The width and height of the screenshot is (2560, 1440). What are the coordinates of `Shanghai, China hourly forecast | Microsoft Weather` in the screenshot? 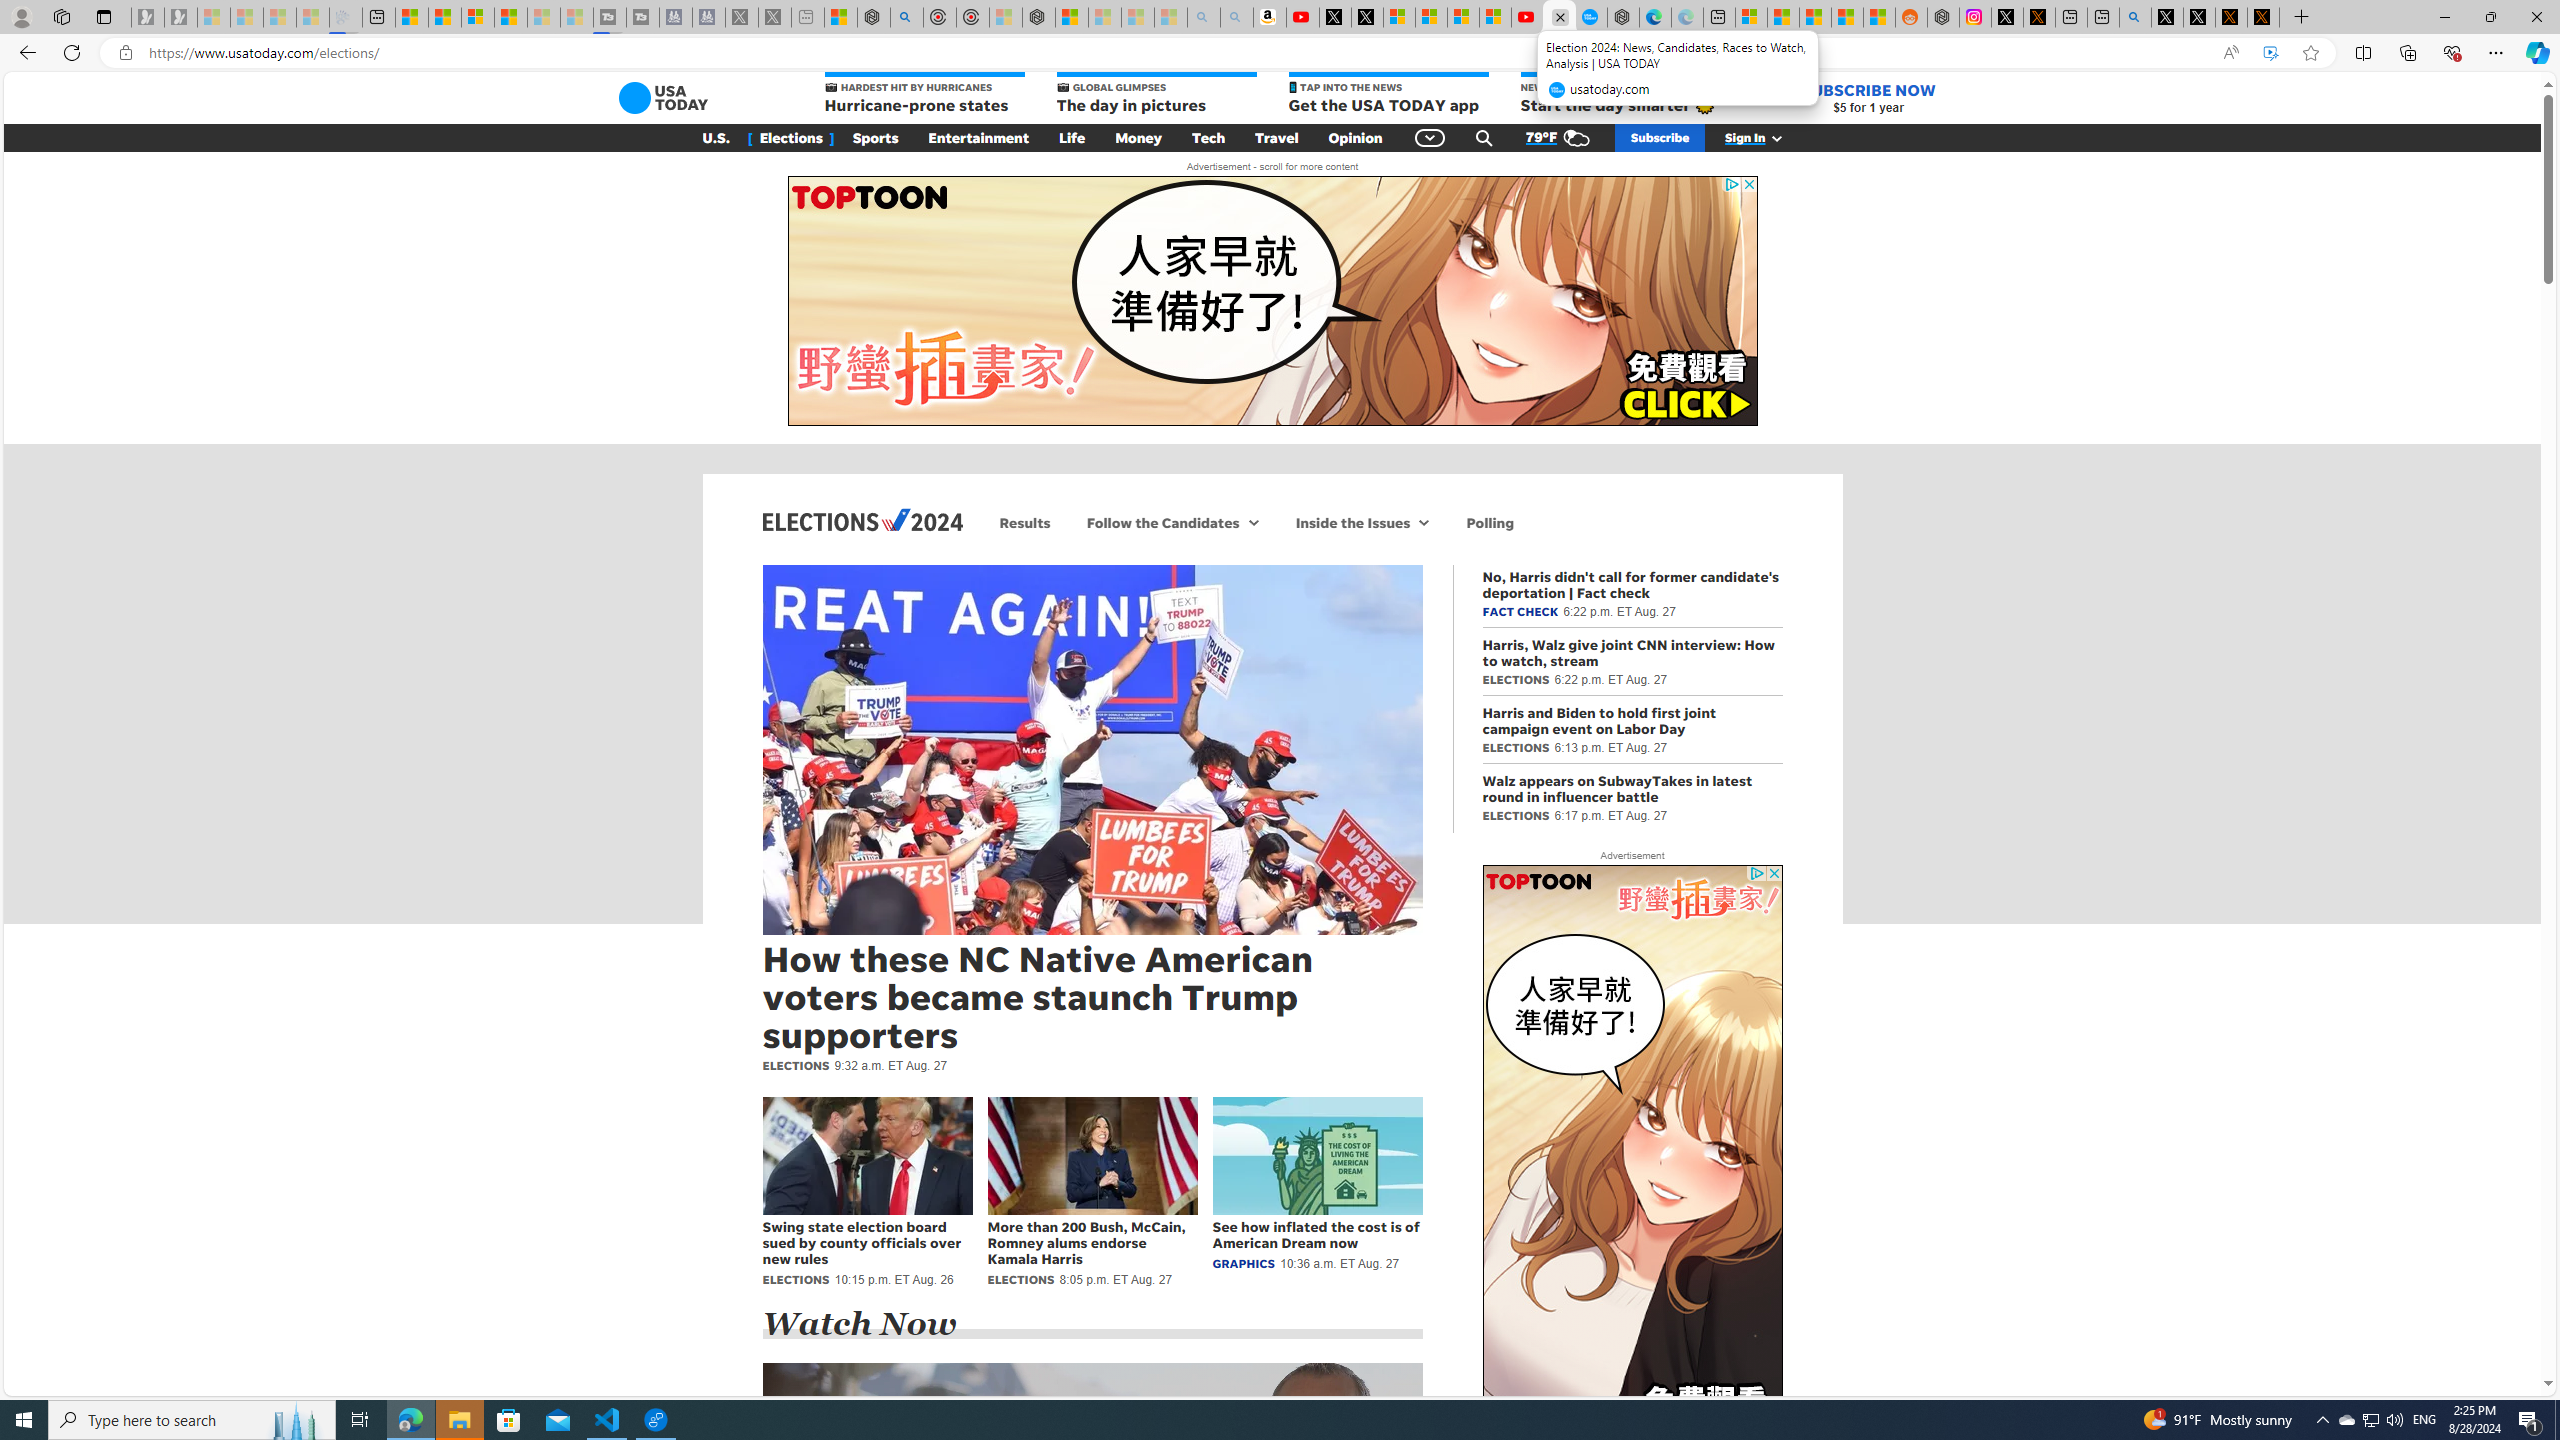 It's located at (1816, 17).